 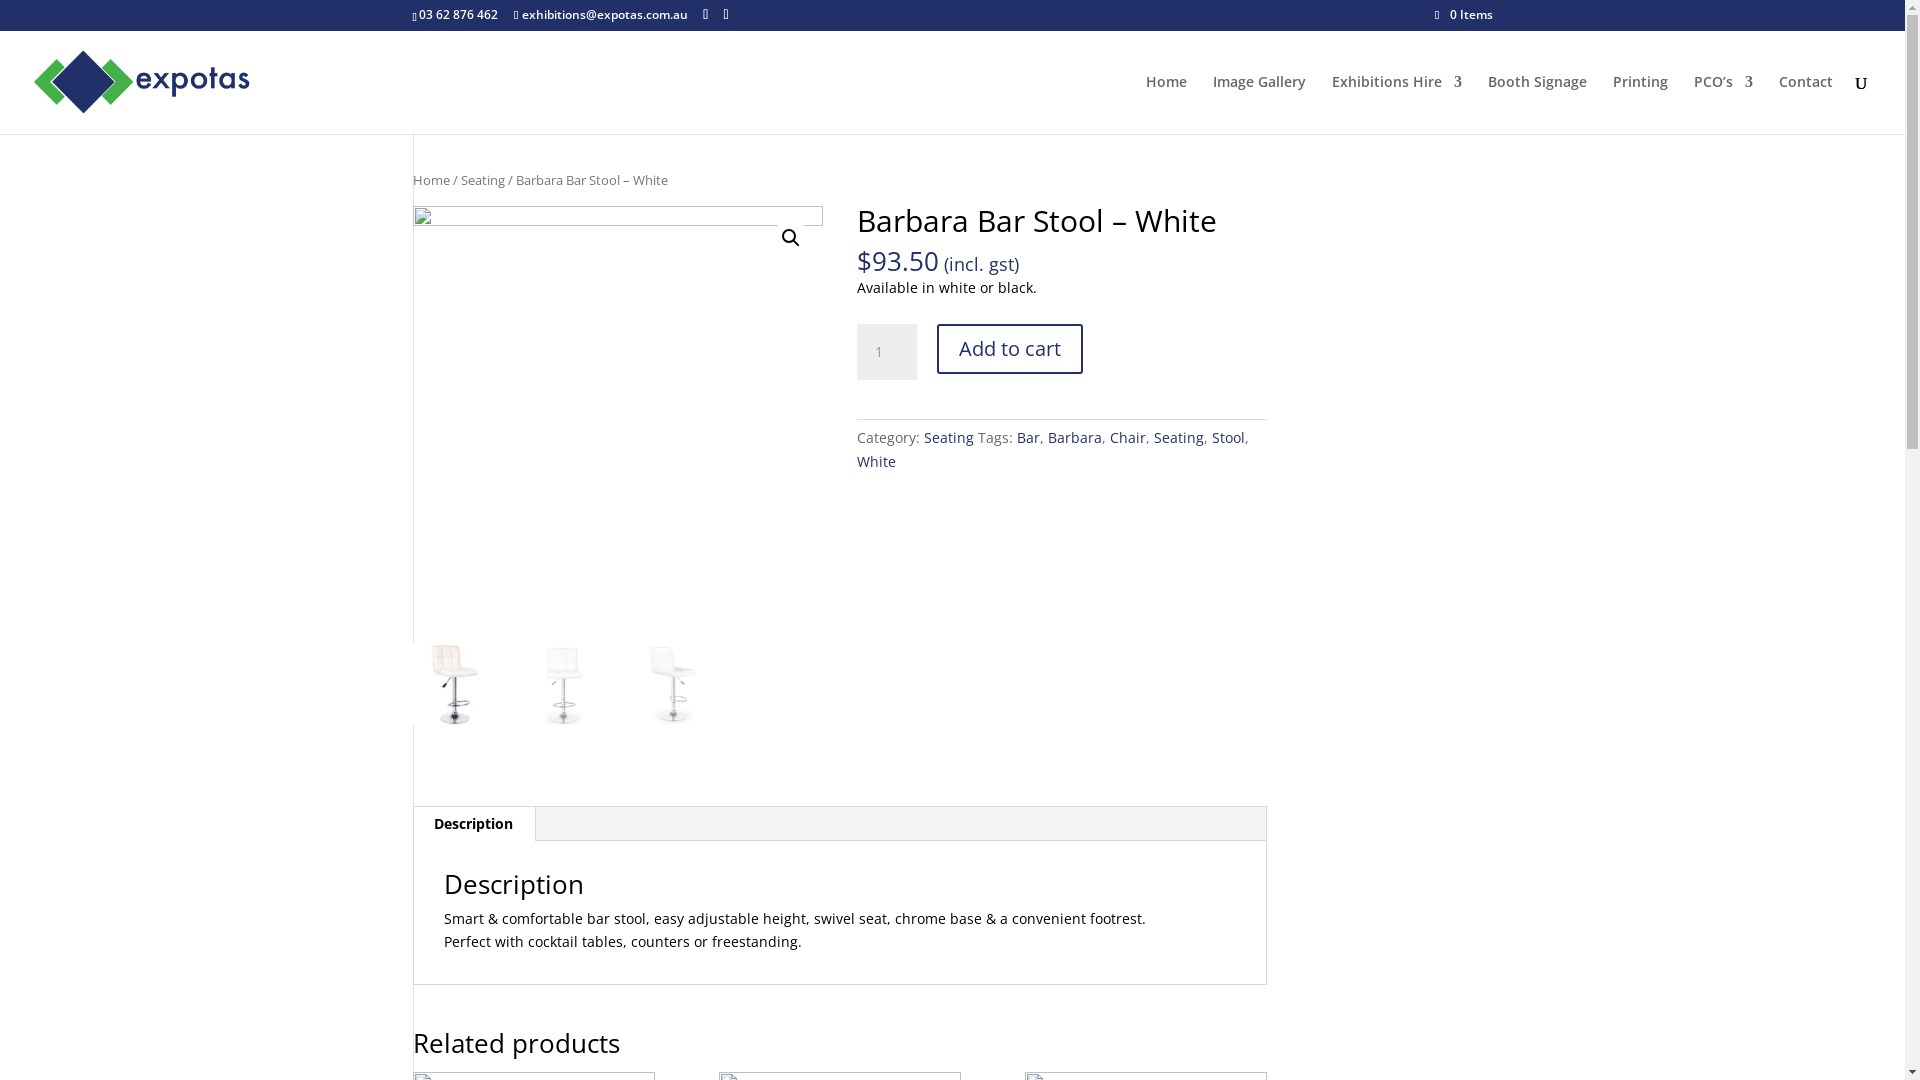 I want to click on Stool, so click(x=1228, y=437).